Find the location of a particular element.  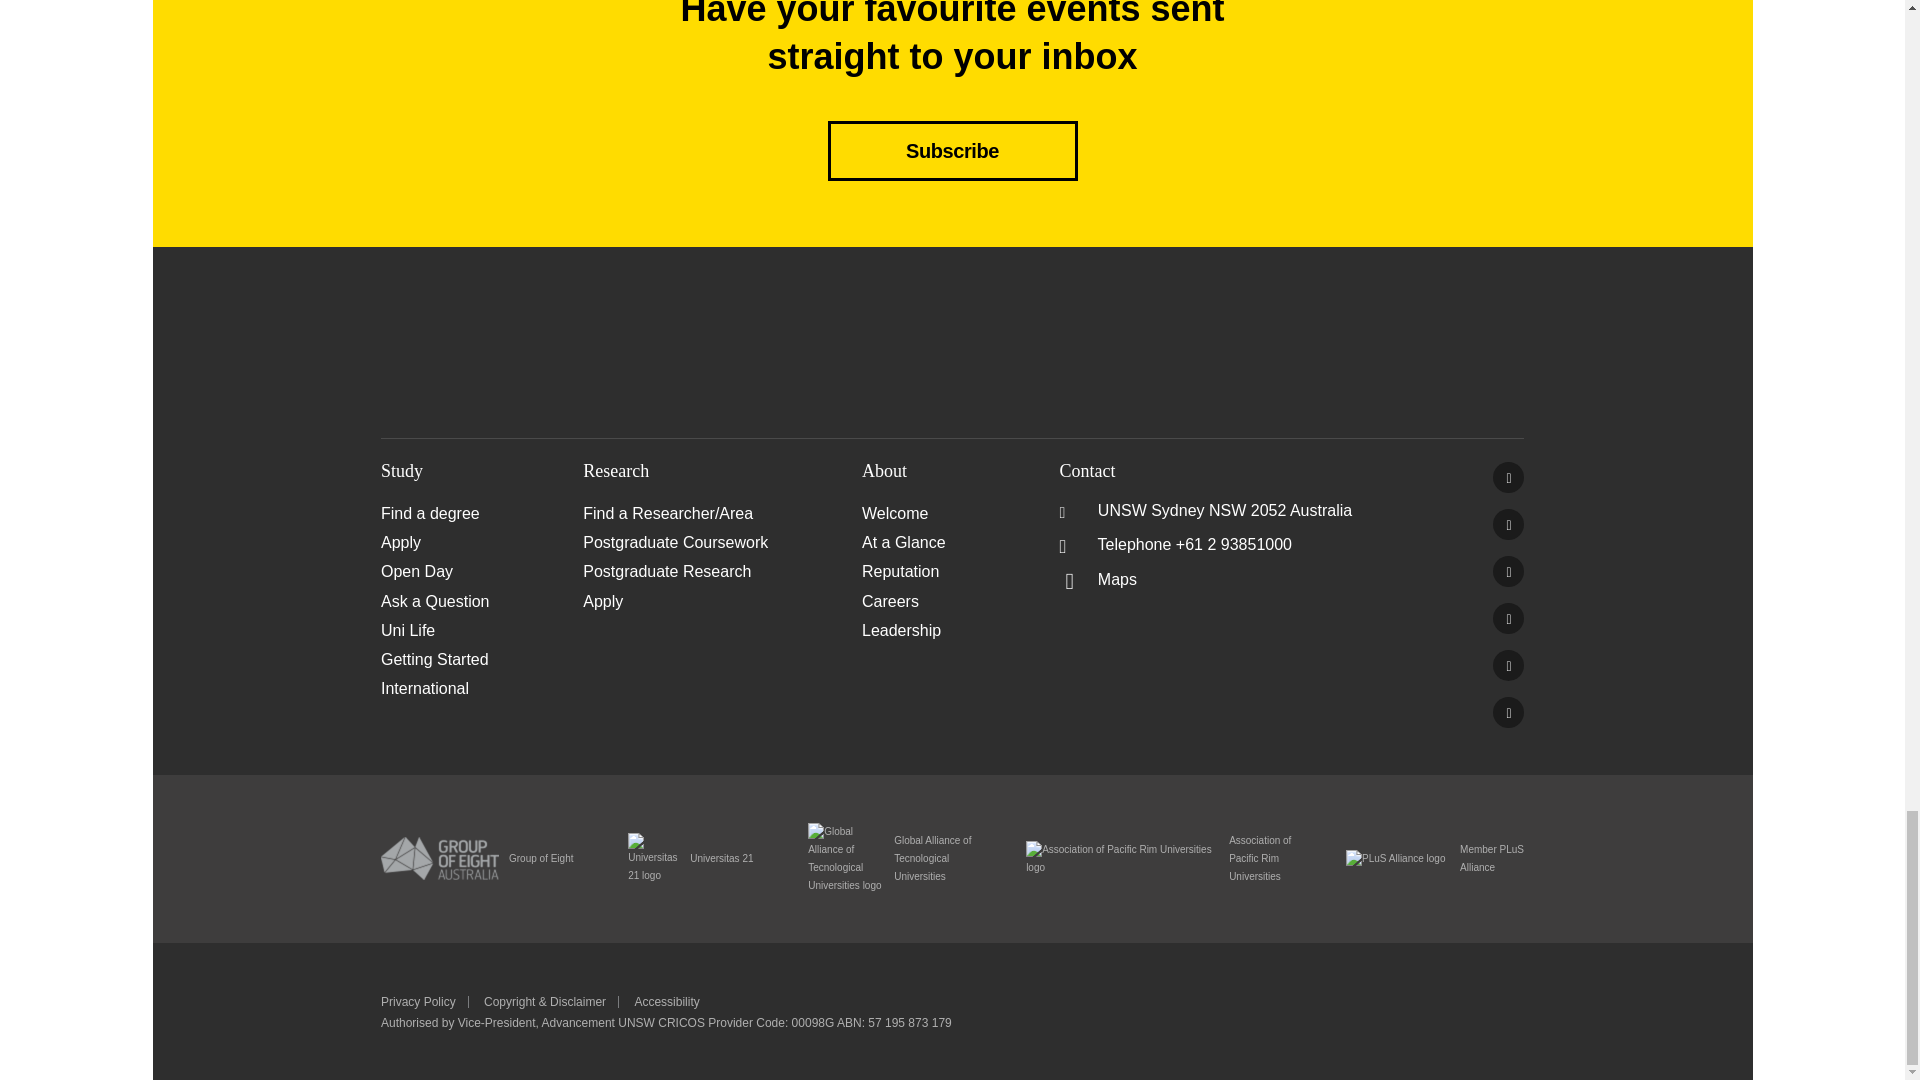

Ask a Question is located at coordinates (482, 600).